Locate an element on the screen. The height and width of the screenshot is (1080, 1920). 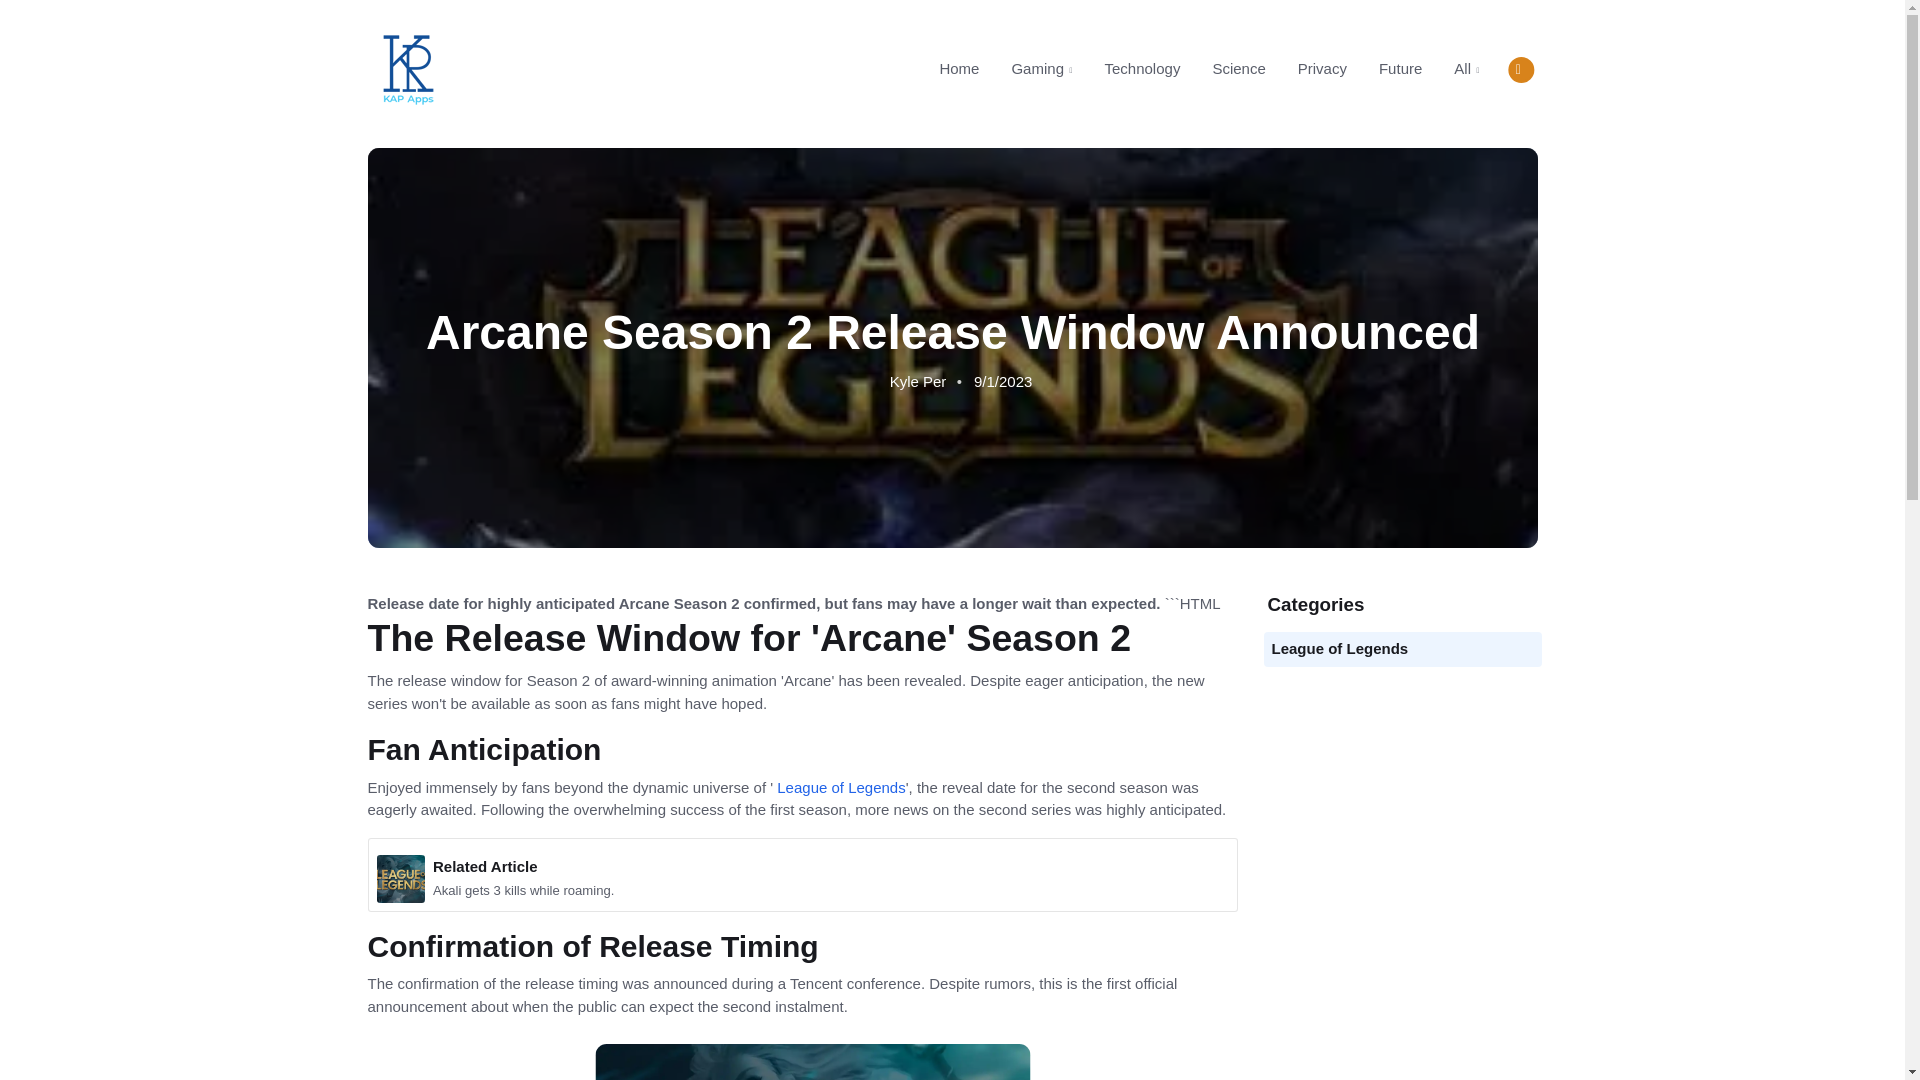
League of Legends is located at coordinates (840, 786).